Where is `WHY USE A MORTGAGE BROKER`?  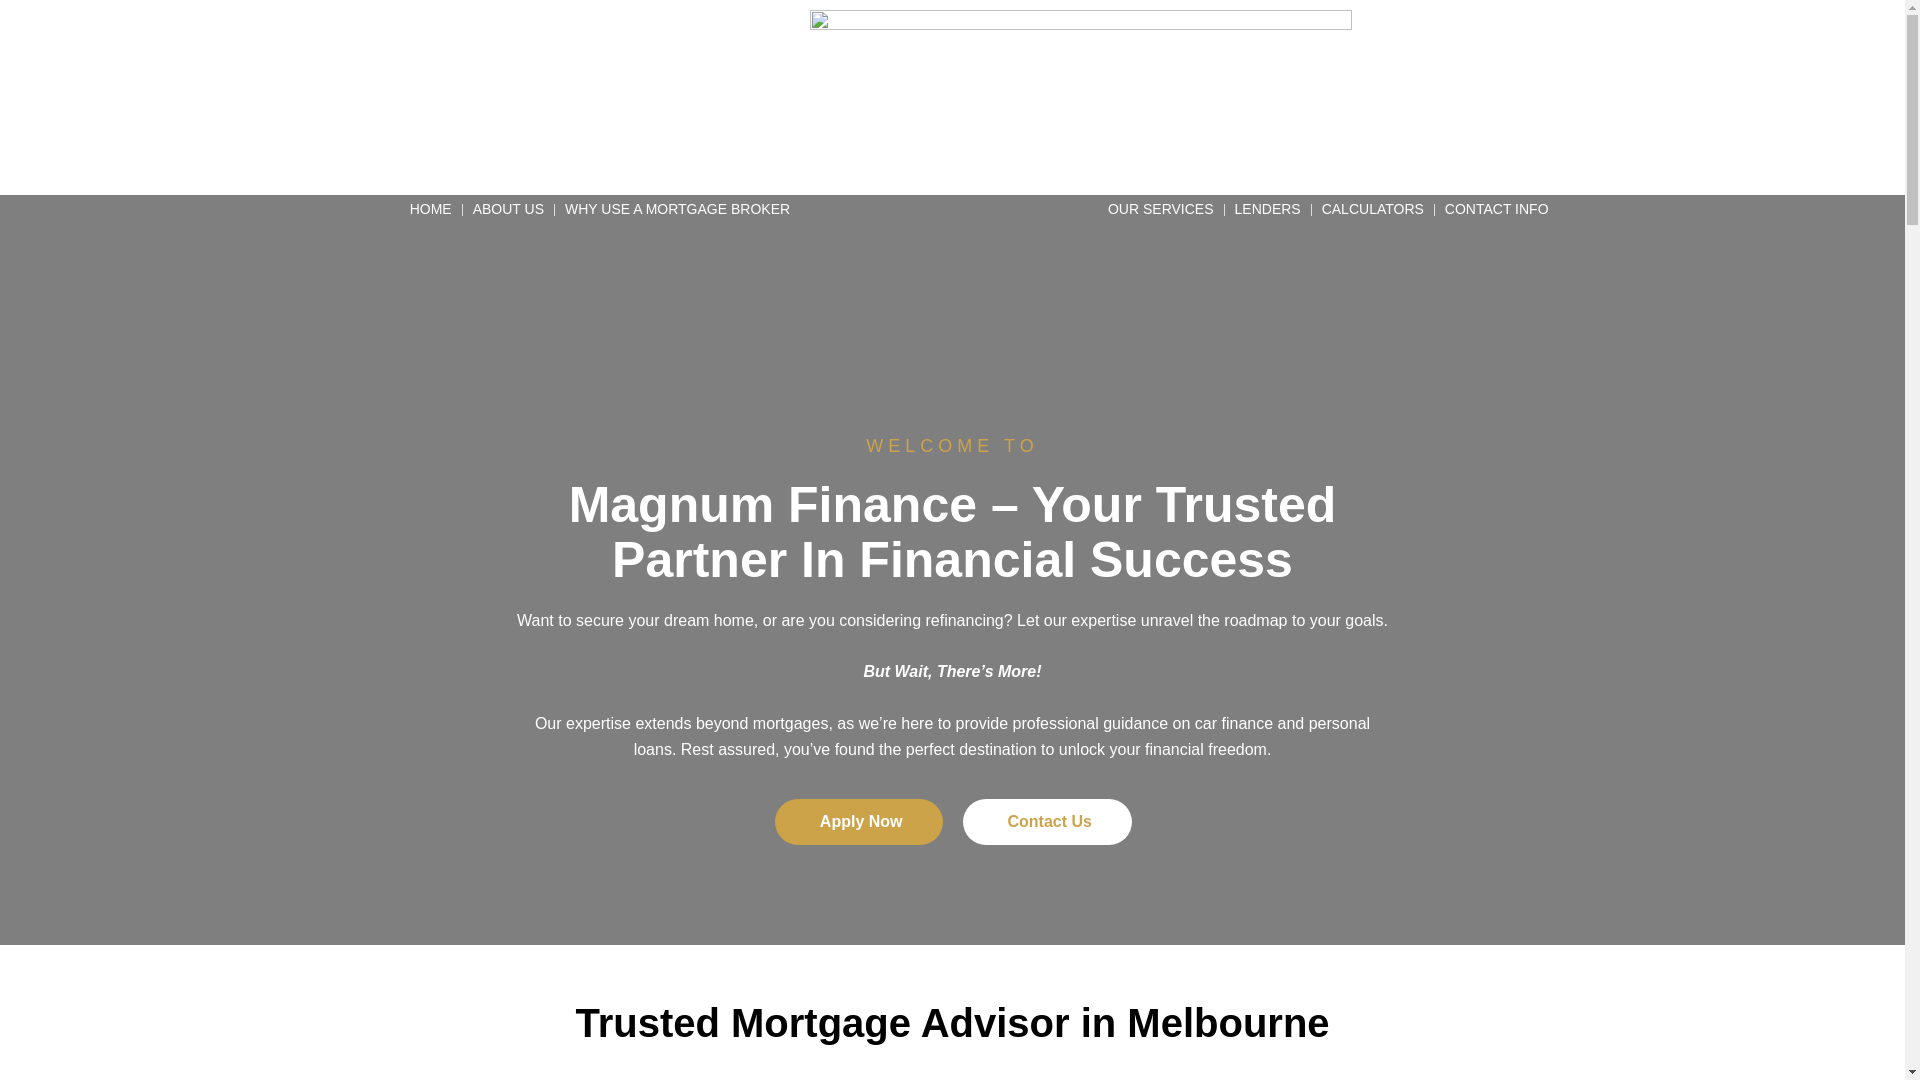
WHY USE A MORTGAGE BROKER is located at coordinates (678, 210).